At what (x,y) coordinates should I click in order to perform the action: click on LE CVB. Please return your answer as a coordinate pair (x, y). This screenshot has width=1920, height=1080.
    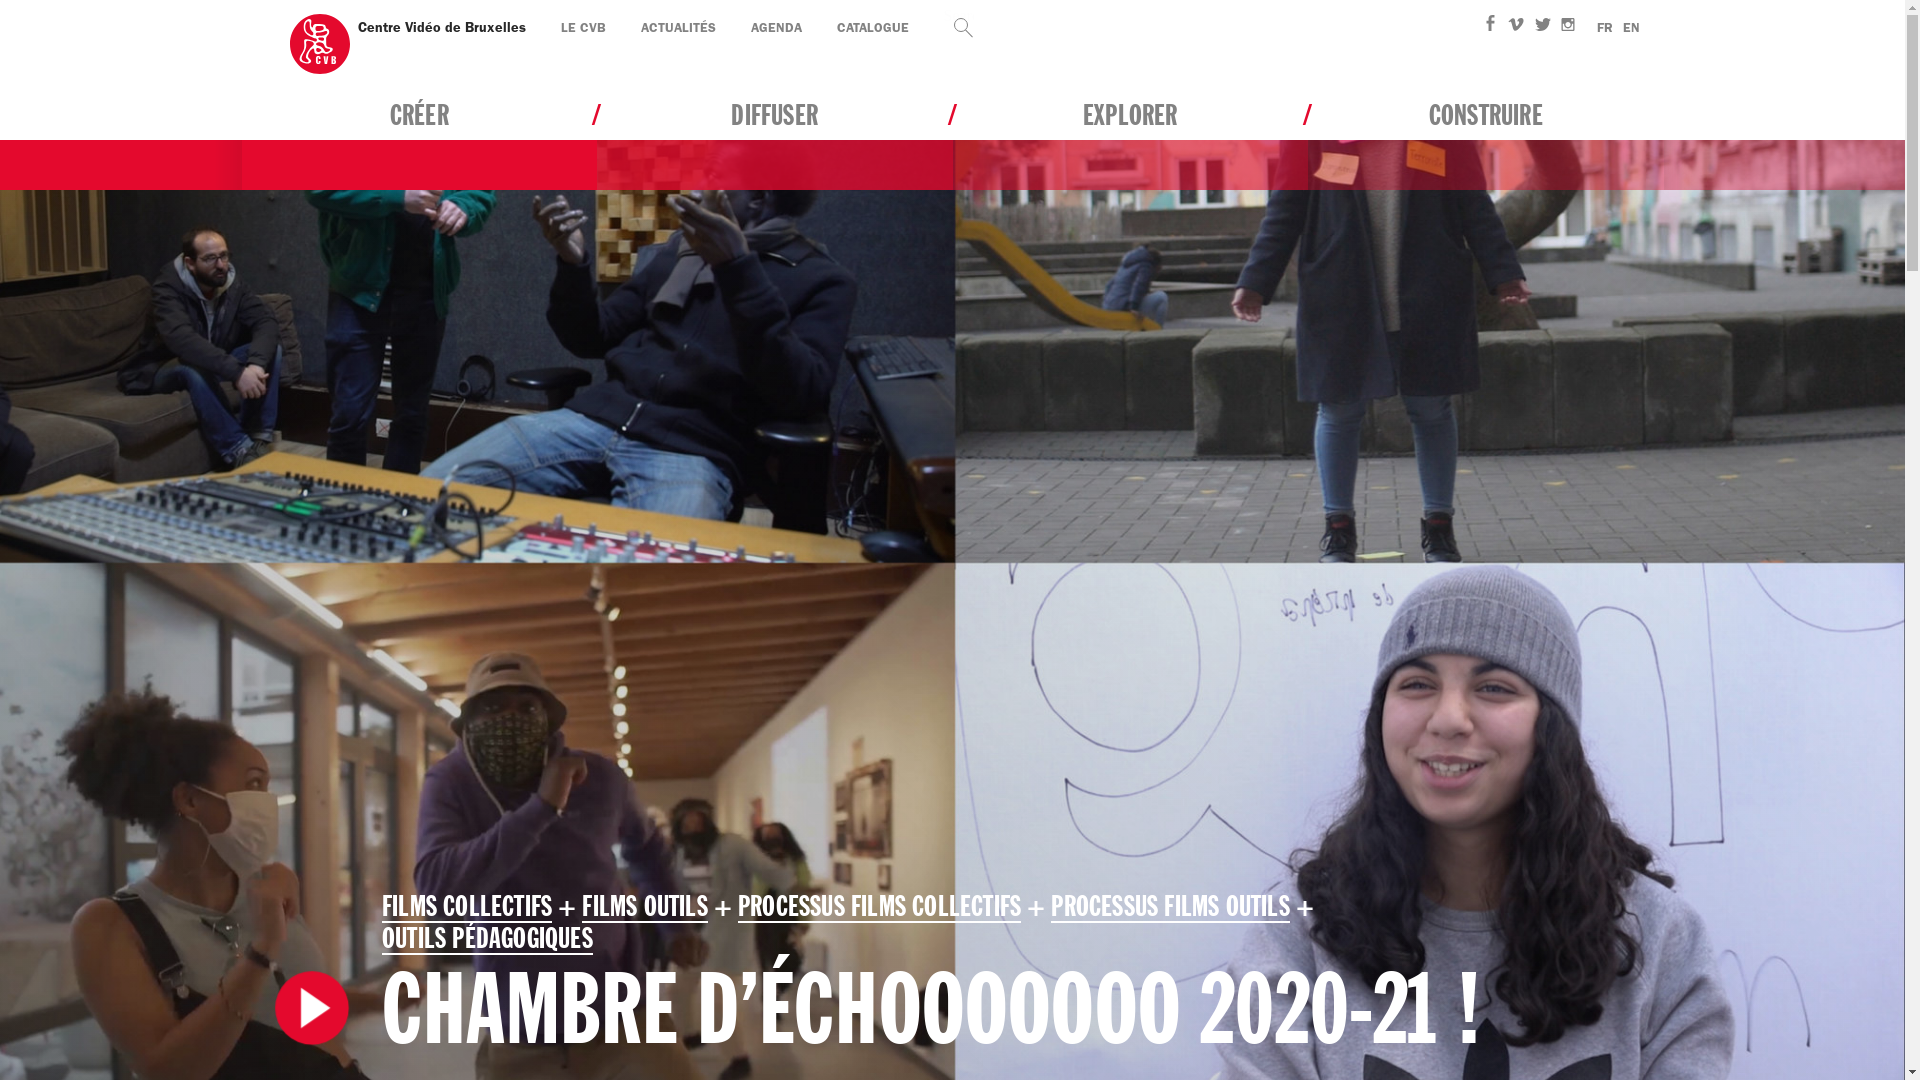
    Looking at the image, I should click on (582, 28).